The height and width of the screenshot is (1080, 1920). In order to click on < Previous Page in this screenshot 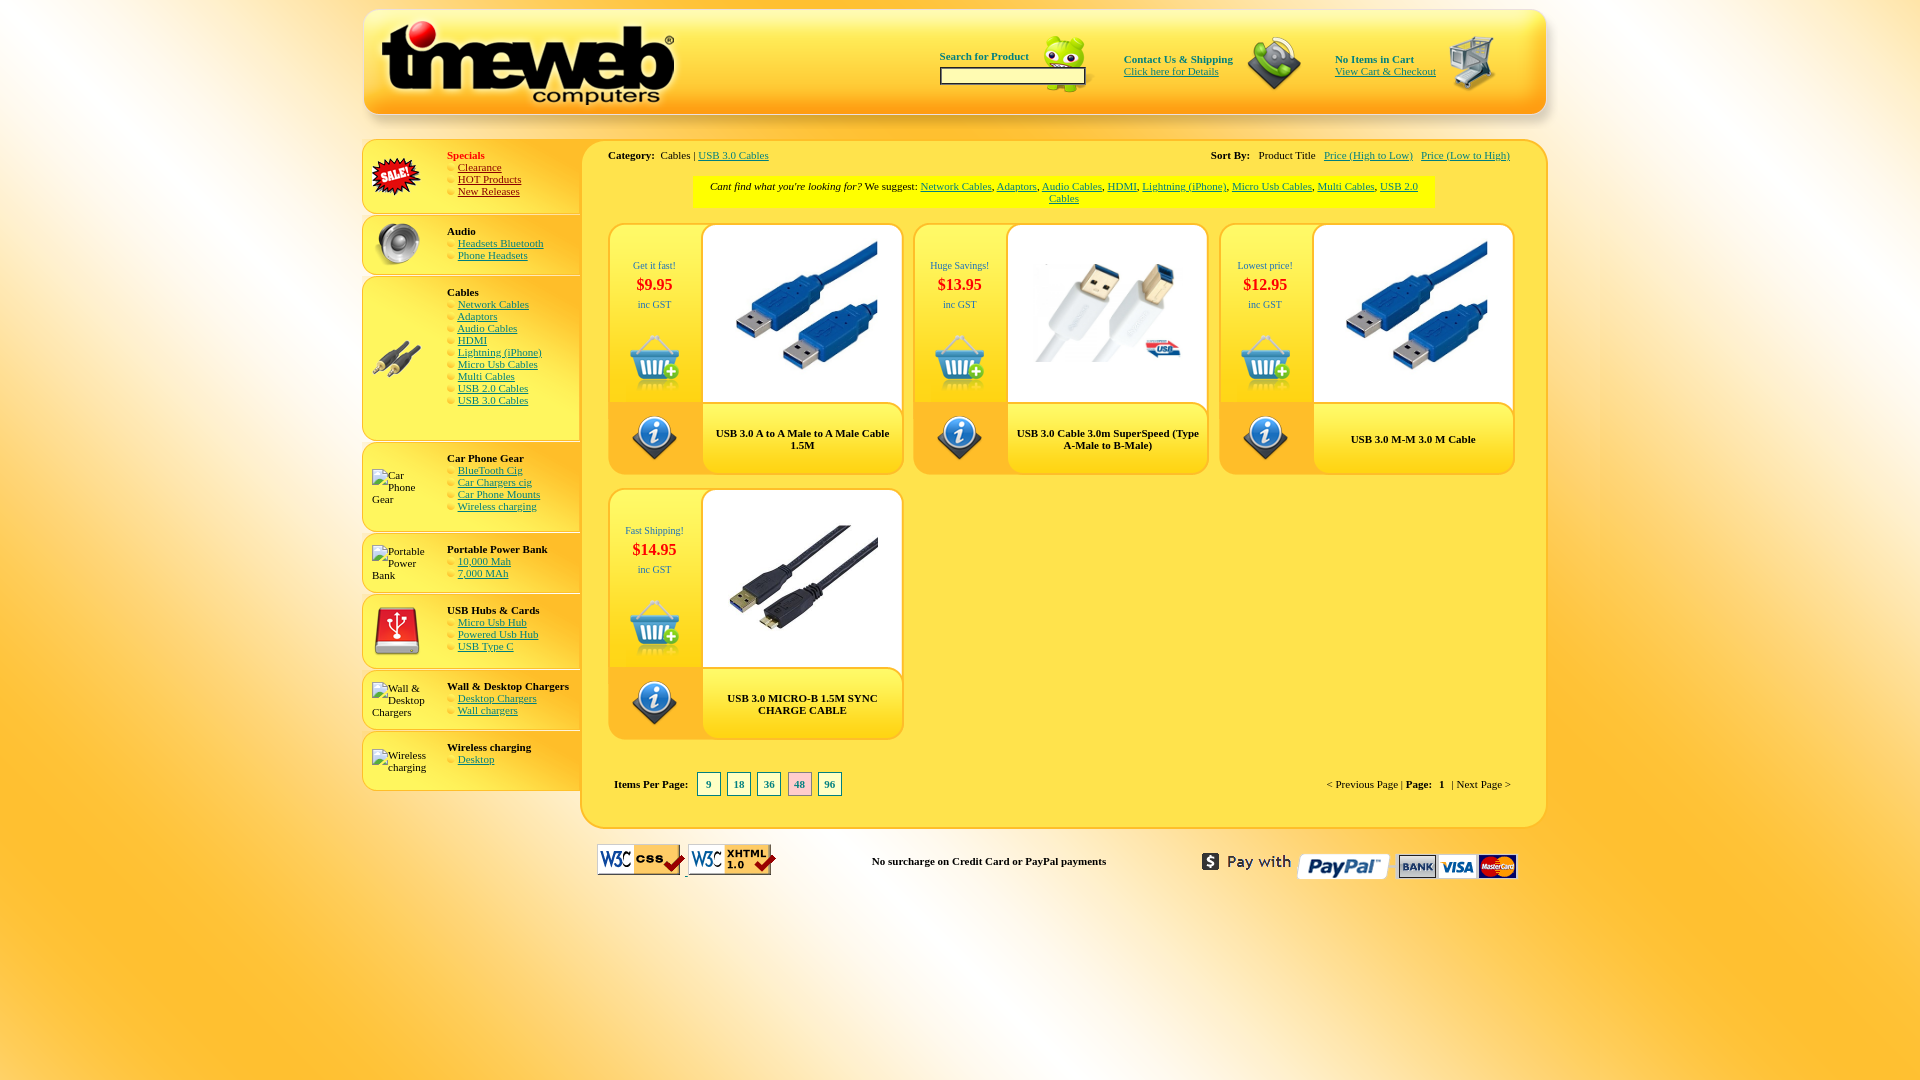, I will do `click(1363, 784)`.